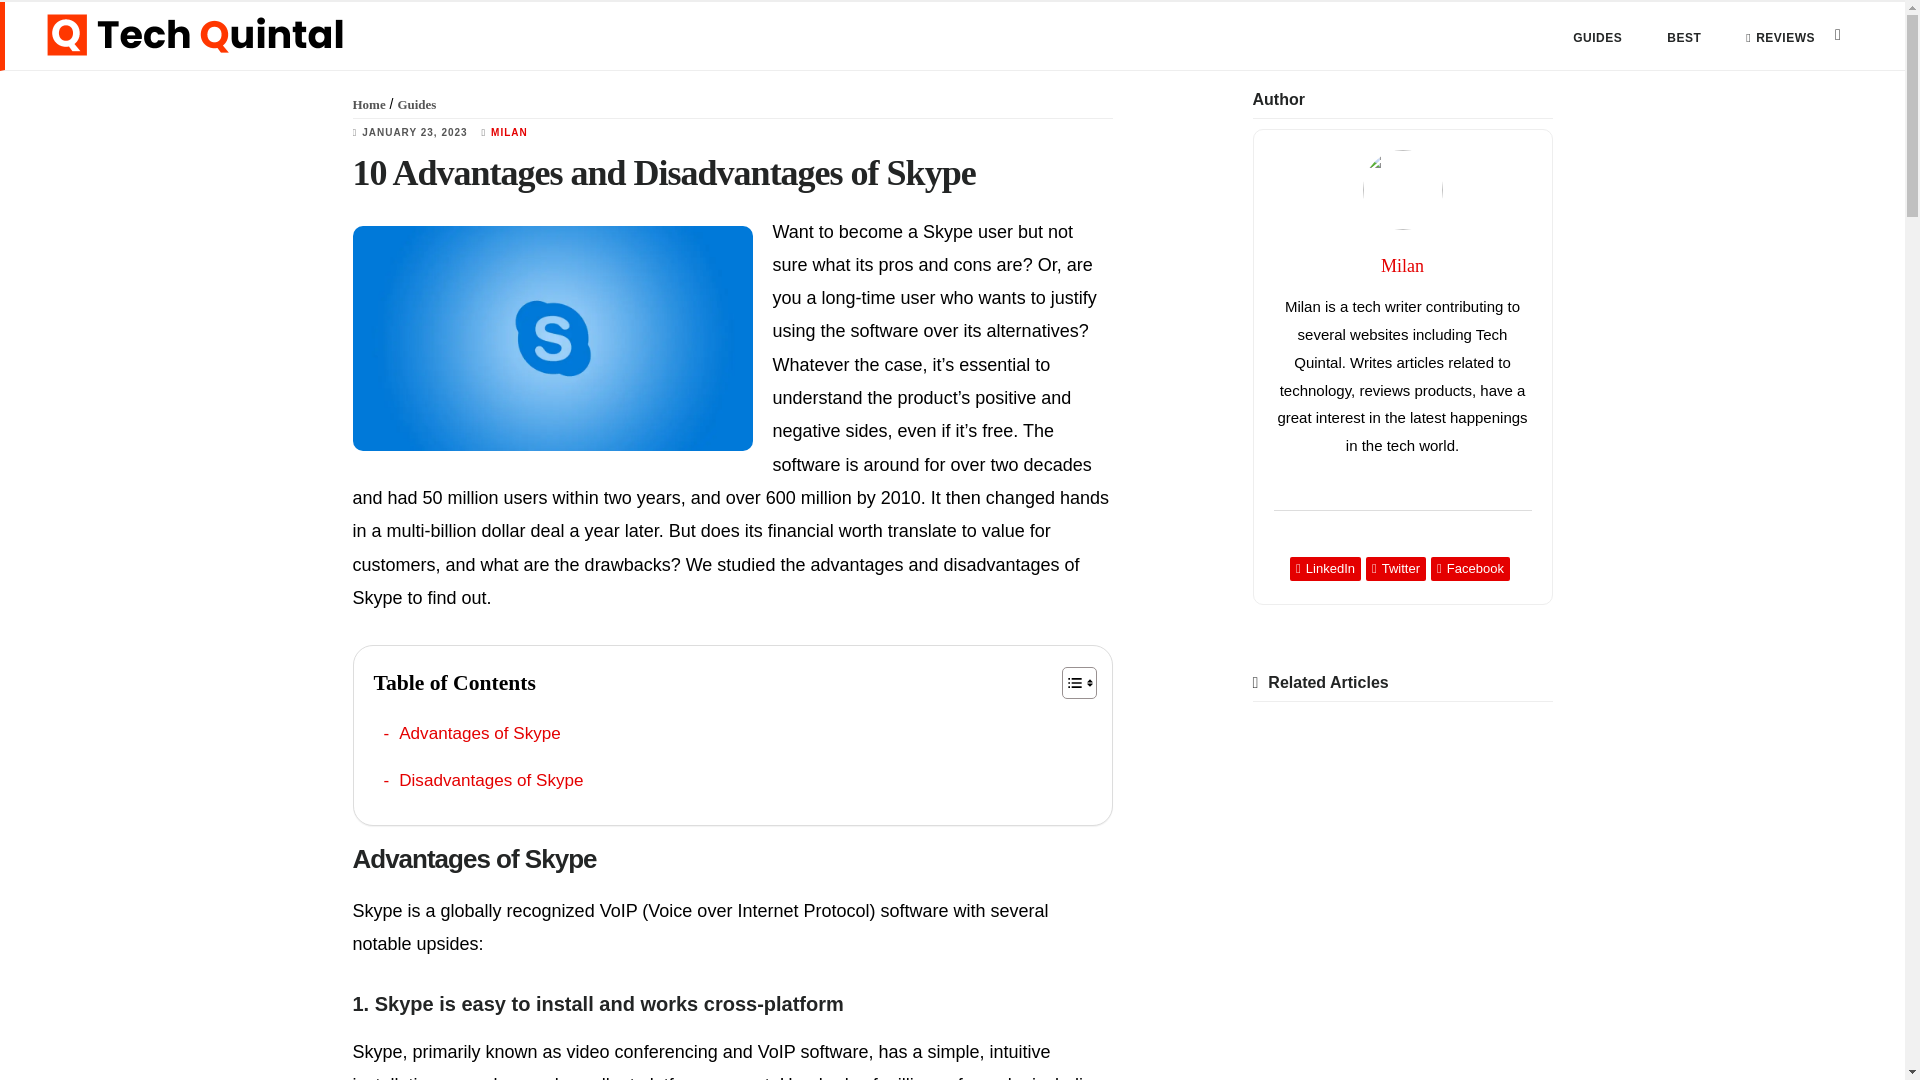 Image resolution: width=1920 pixels, height=1080 pixels. Describe the element at coordinates (1470, 569) in the screenshot. I see `Facebook` at that location.